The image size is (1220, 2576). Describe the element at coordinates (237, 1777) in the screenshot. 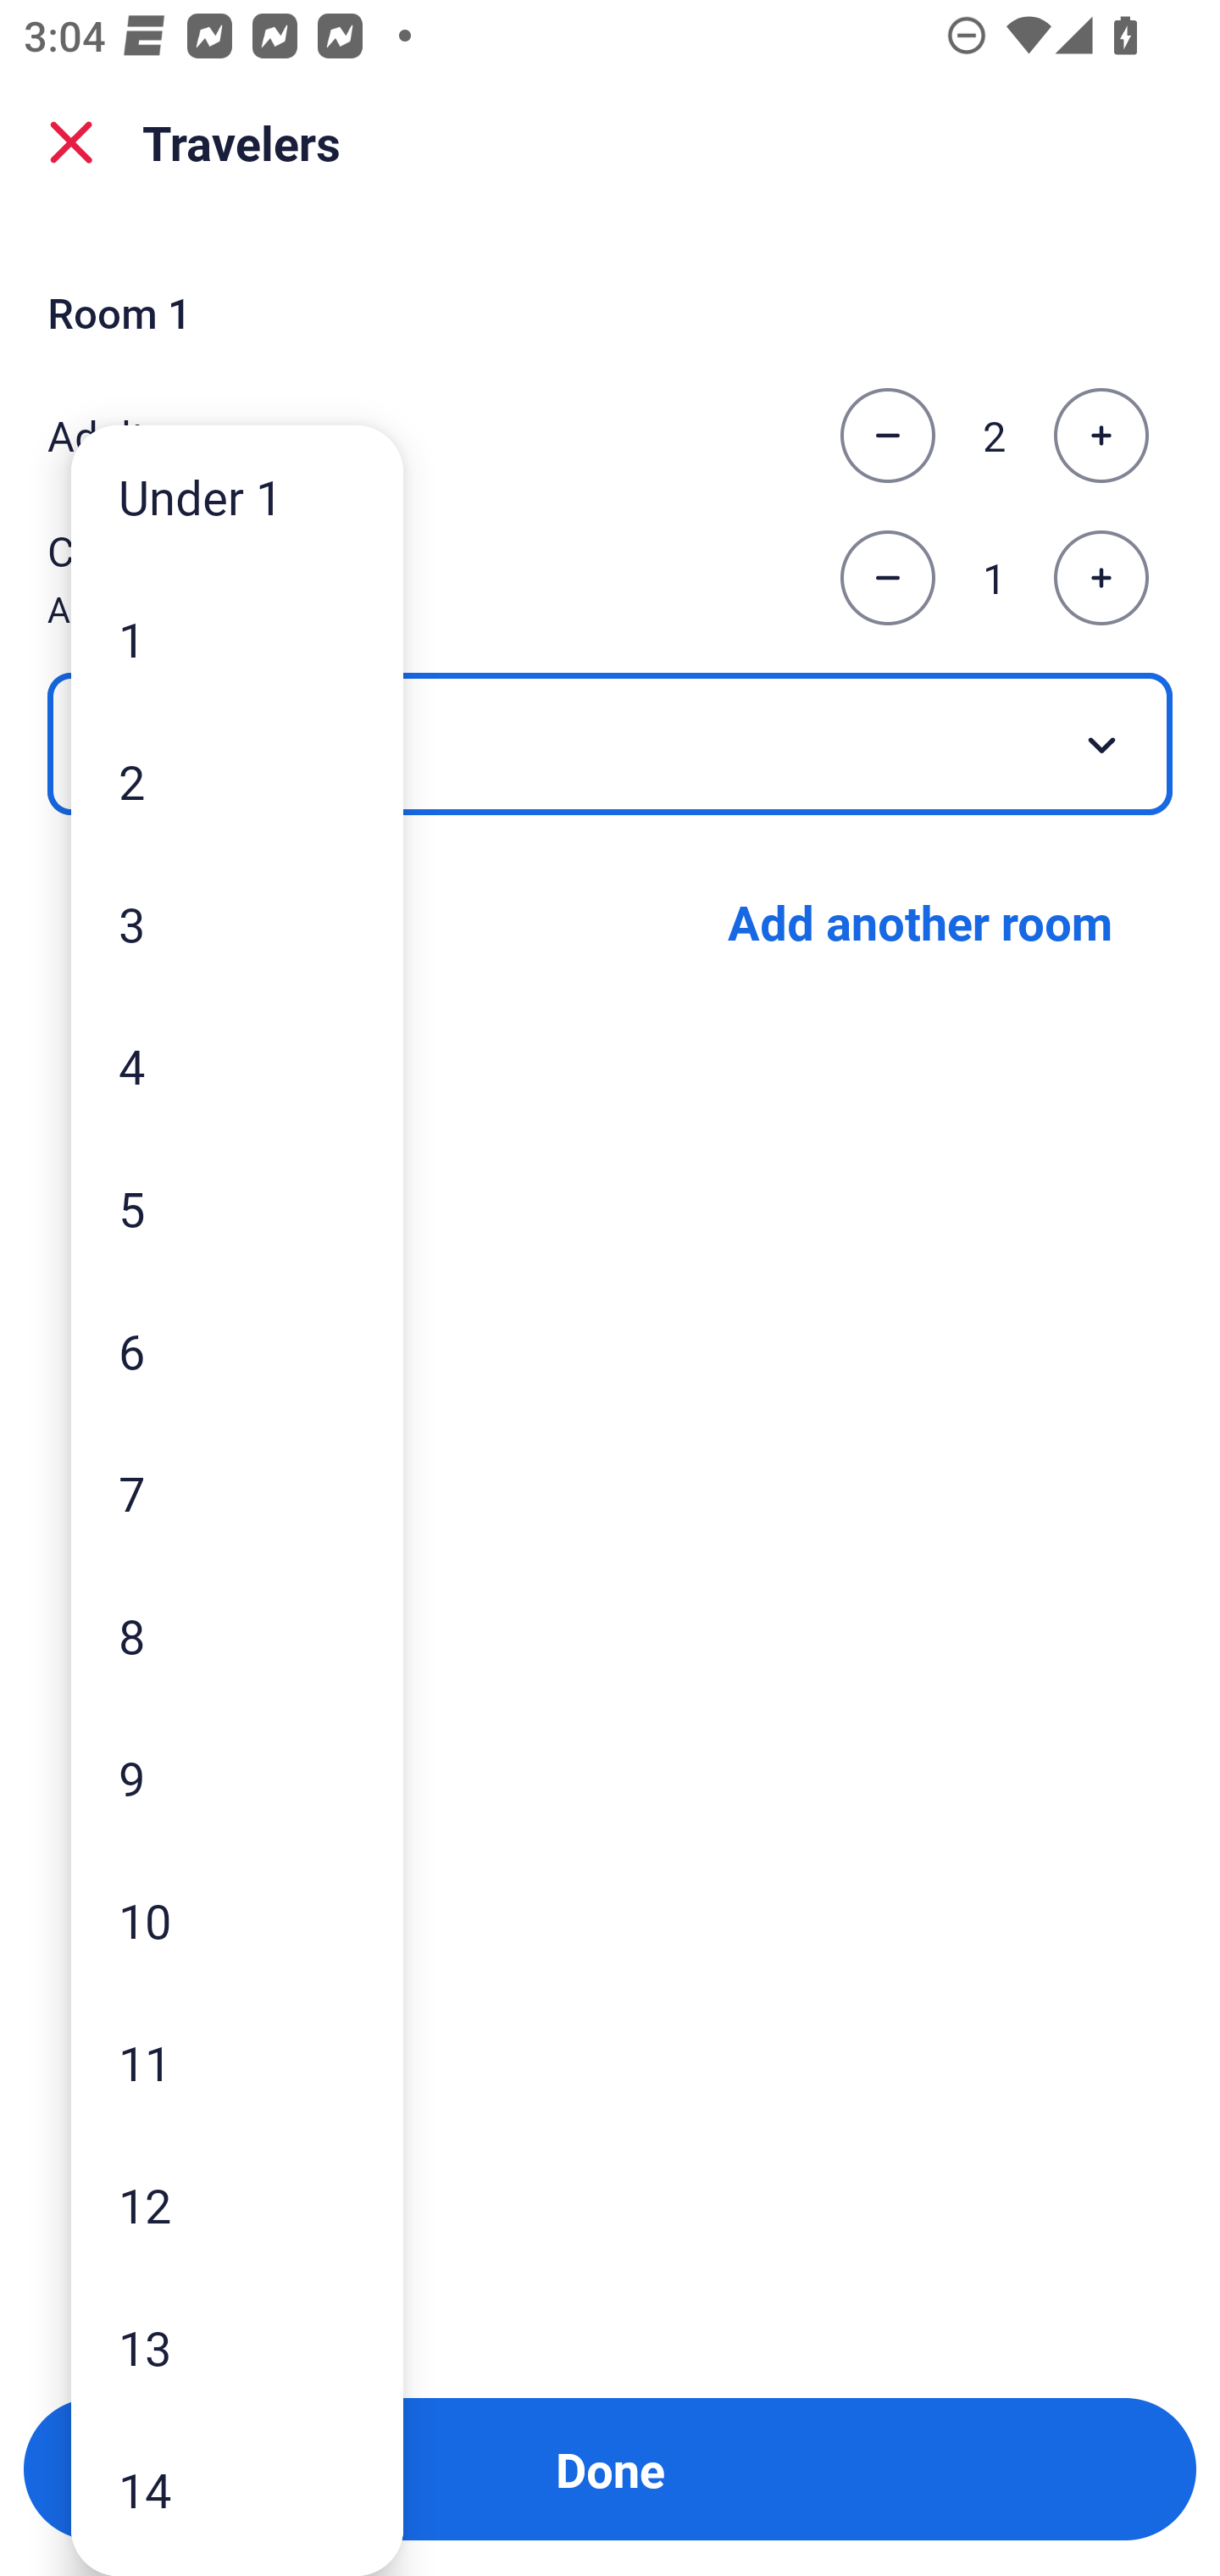

I see `9` at that location.